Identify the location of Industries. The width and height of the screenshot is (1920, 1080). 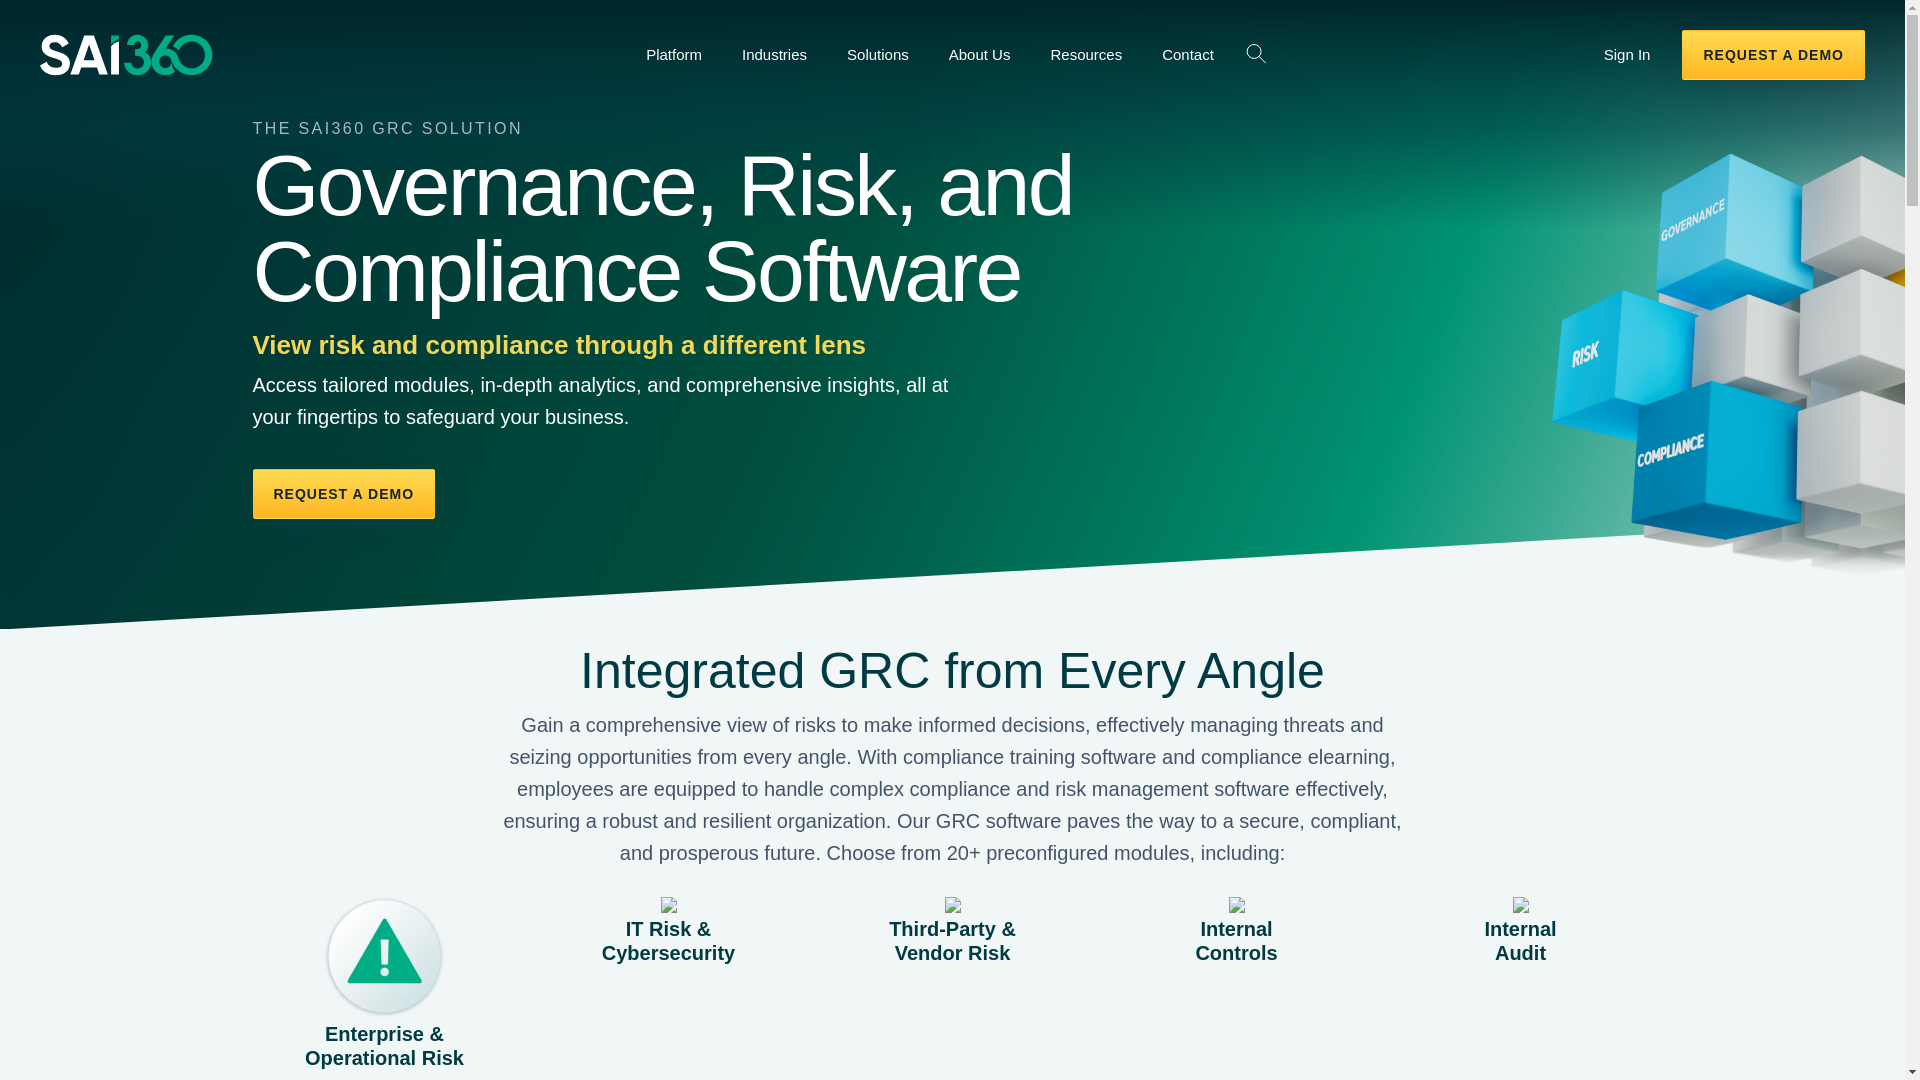
(774, 54).